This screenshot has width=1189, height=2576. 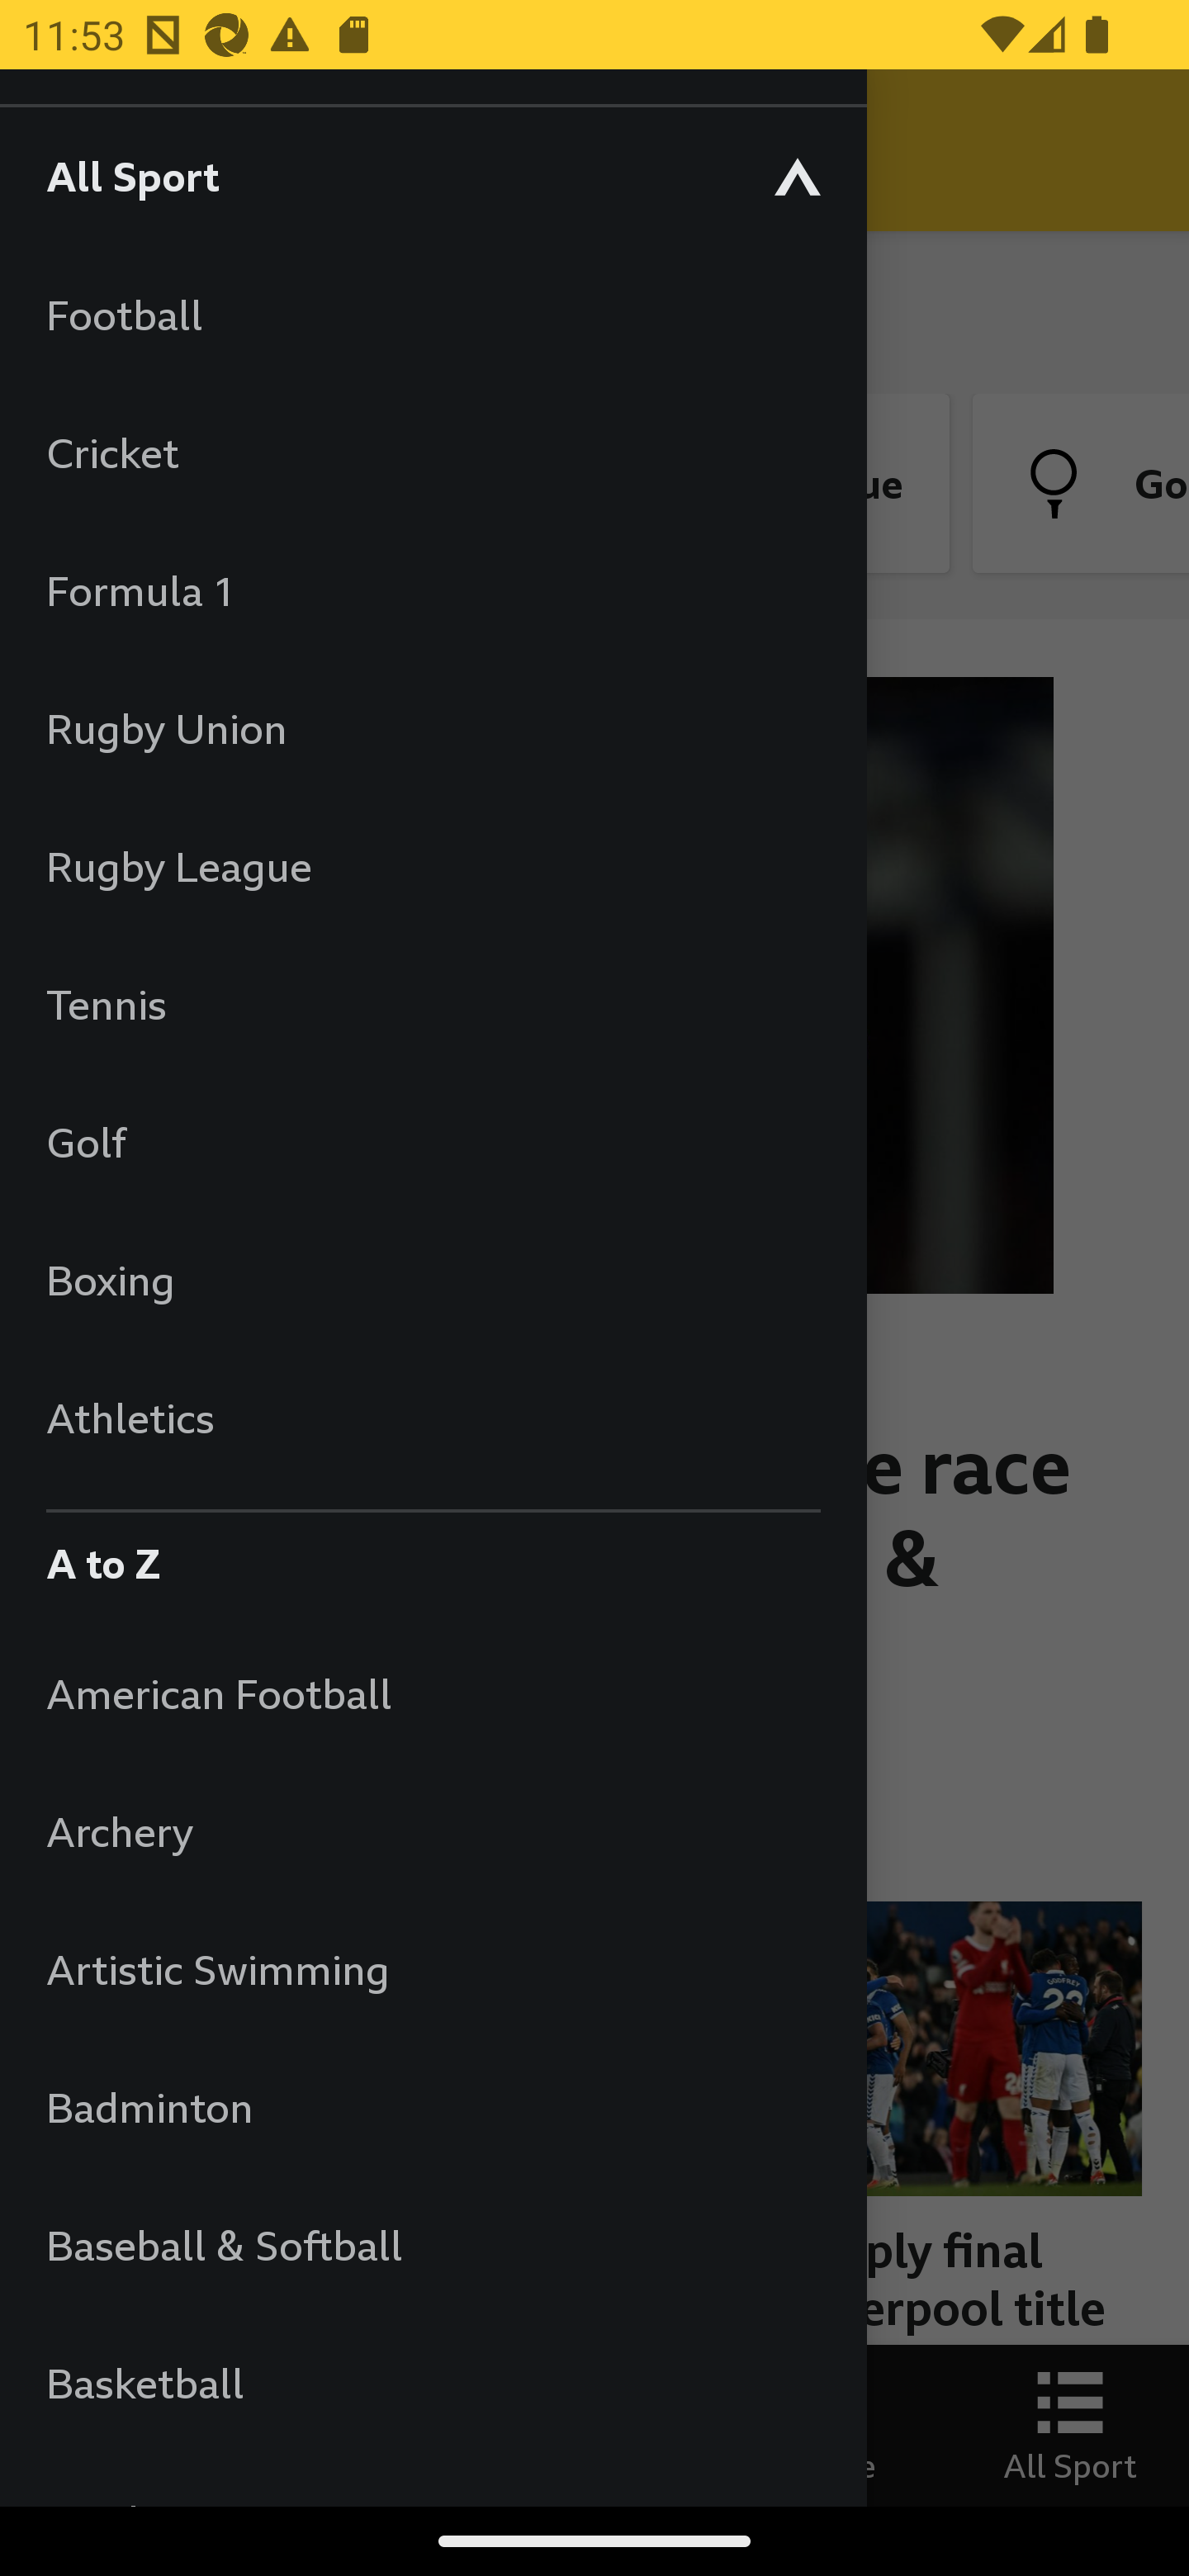 What do you see at coordinates (433, 2107) in the screenshot?
I see `Badminton` at bounding box center [433, 2107].